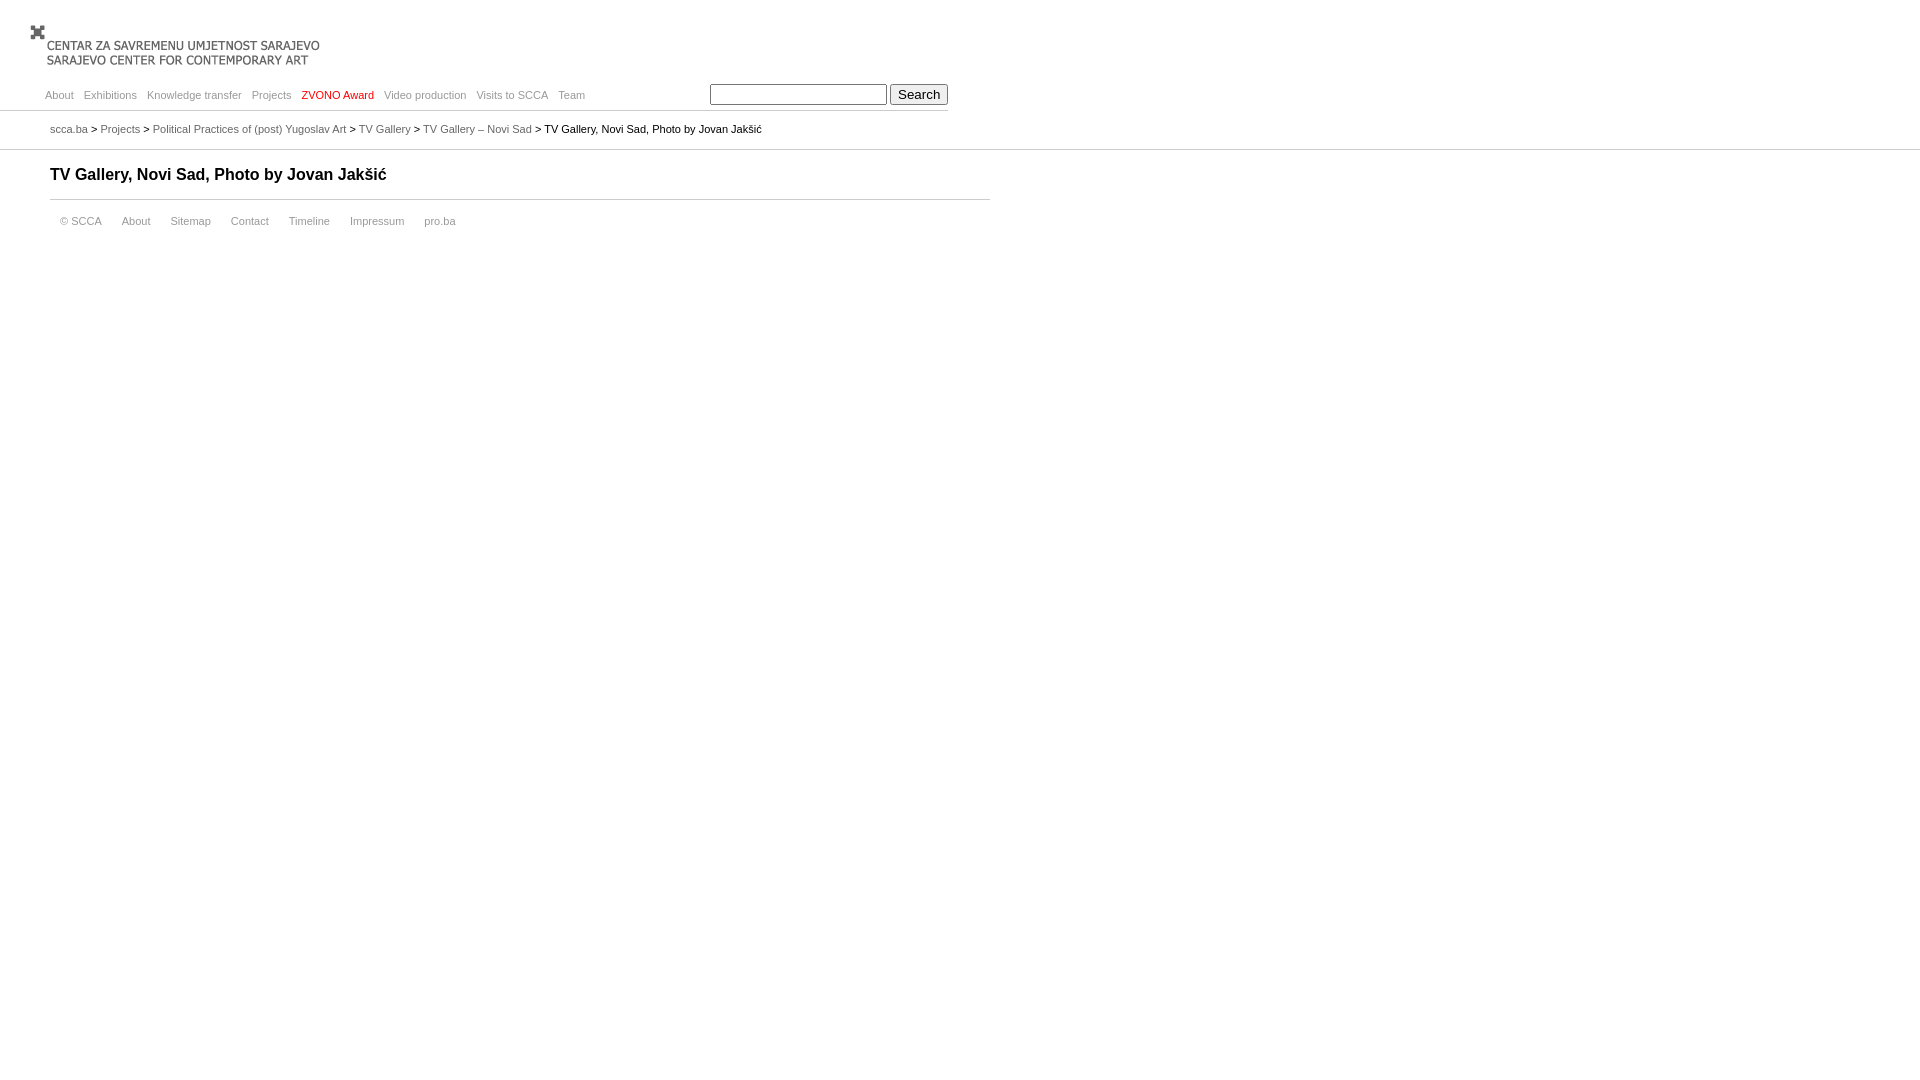  What do you see at coordinates (425, 95) in the screenshot?
I see `Video production` at bounding box center [425, 95].